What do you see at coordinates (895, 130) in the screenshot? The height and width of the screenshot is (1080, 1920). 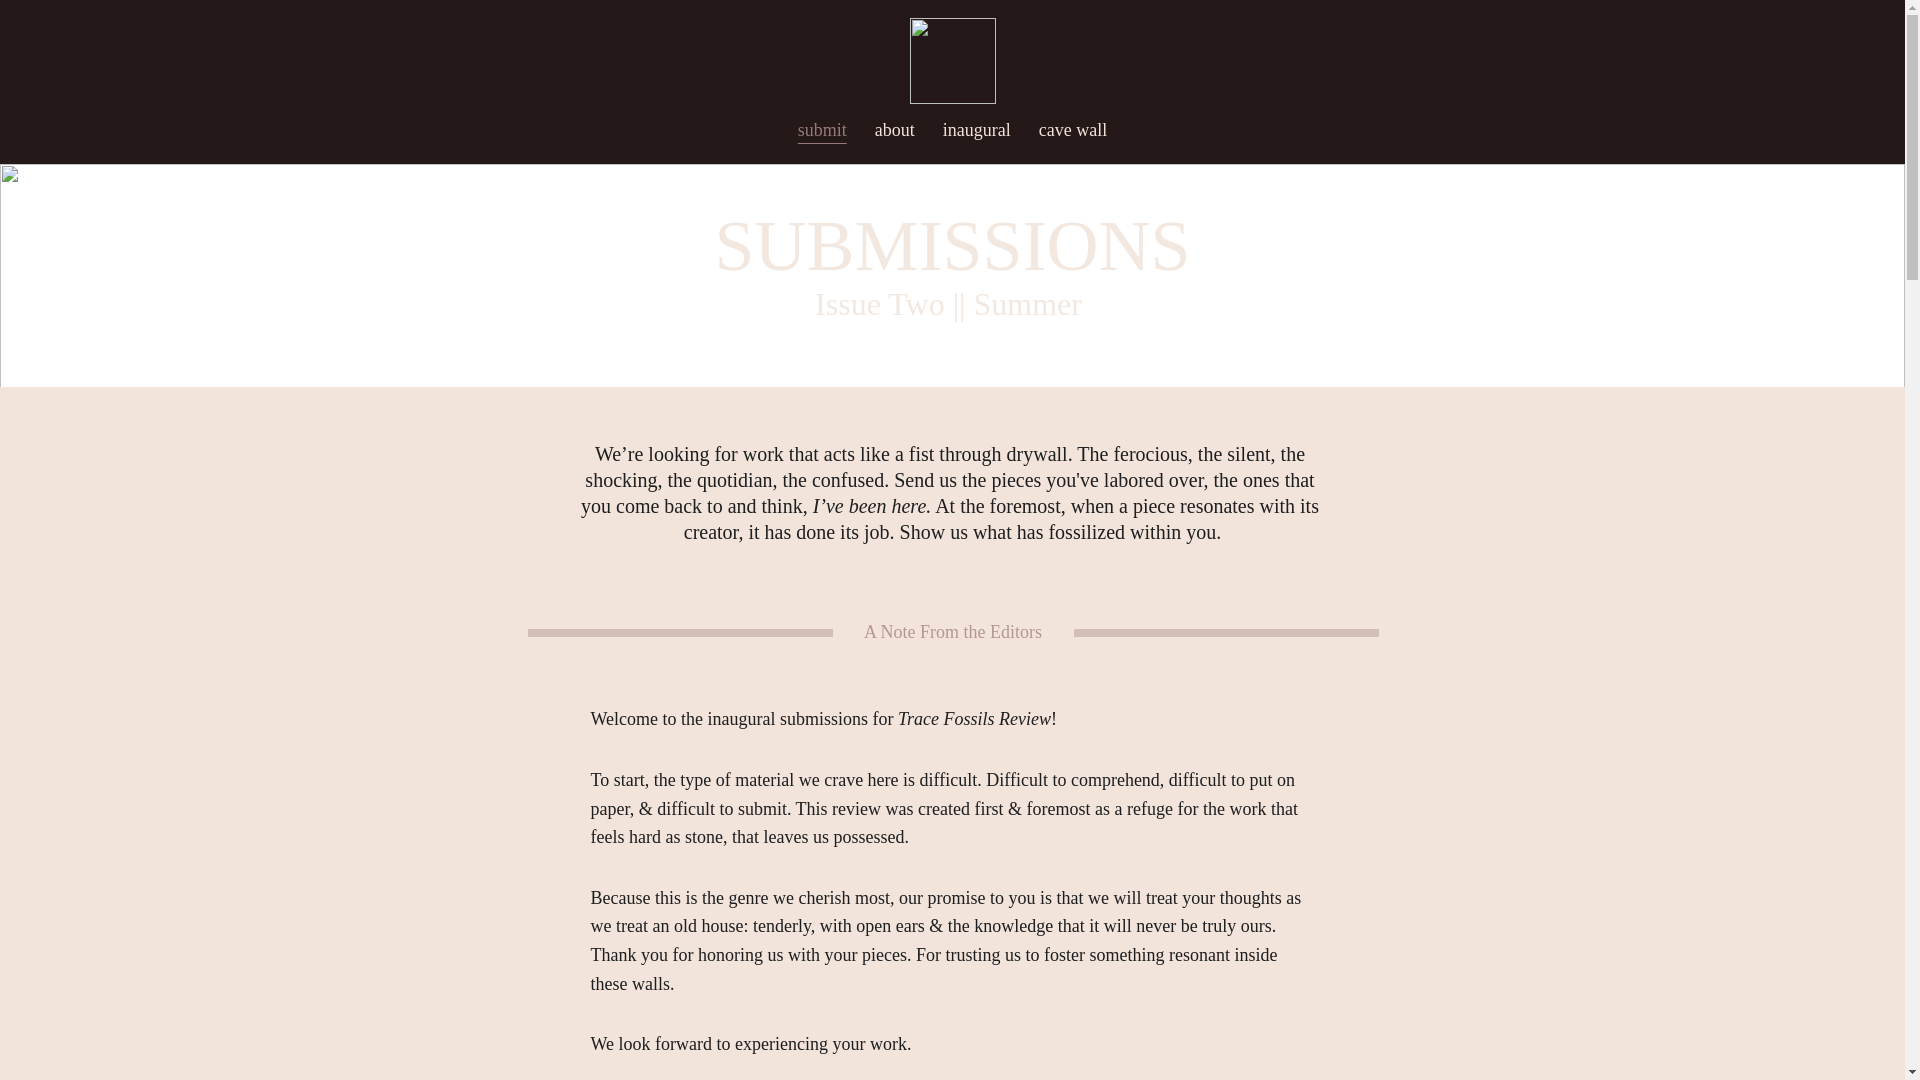 I see `about` at bounding box center [895, 130].